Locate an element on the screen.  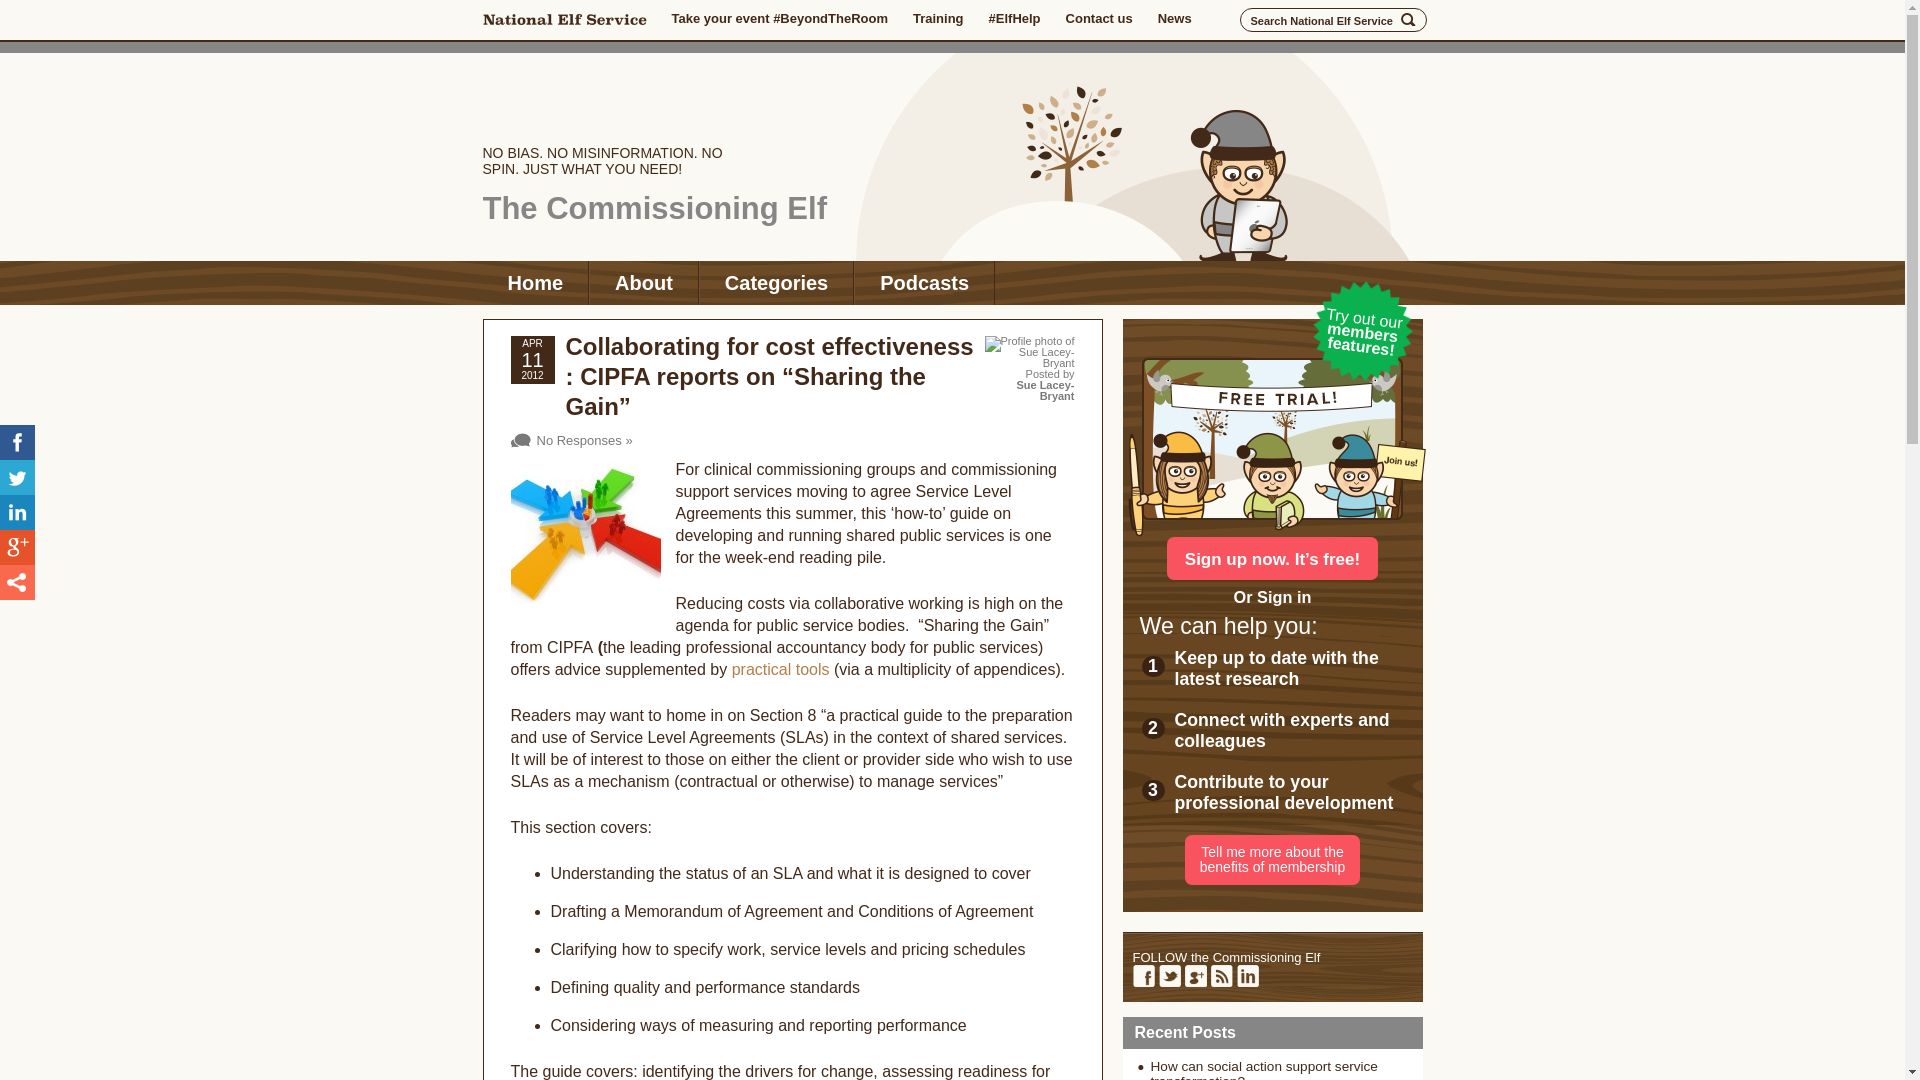
Home is located at coordinates (534, 282).